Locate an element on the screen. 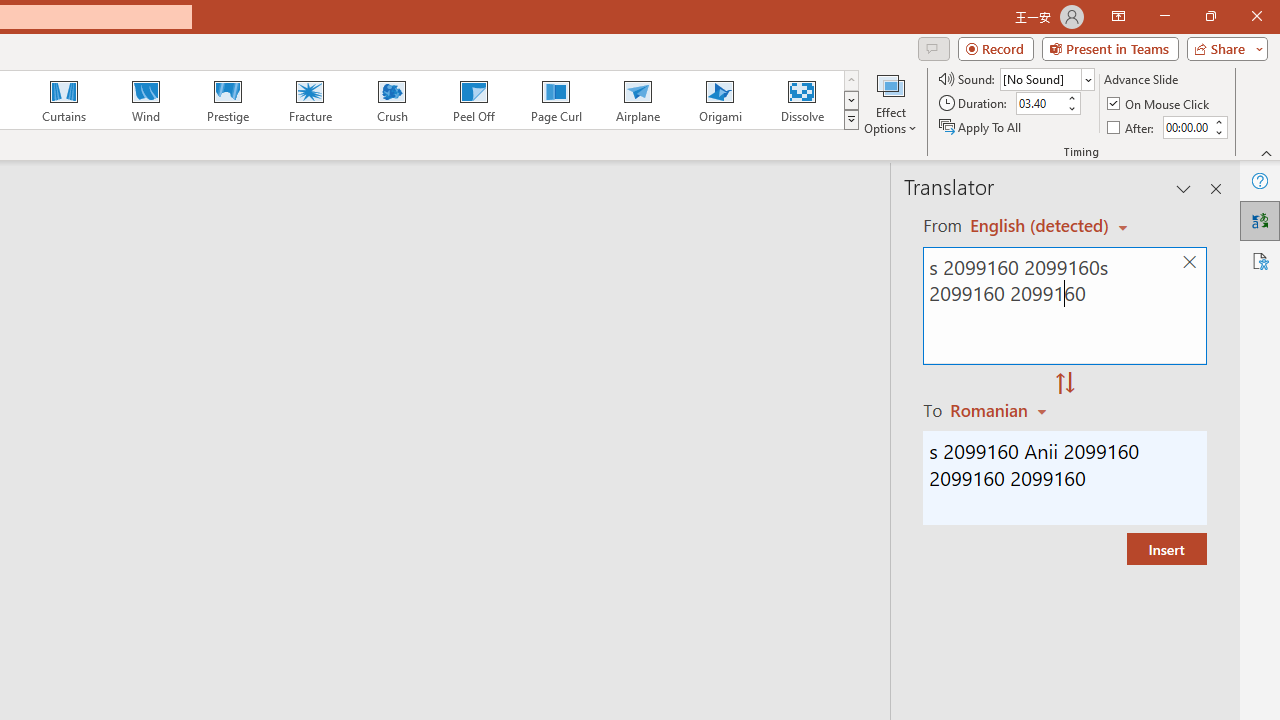 This screenshot has width=1280, height=720. Less is located at coordinates (1218, 132).